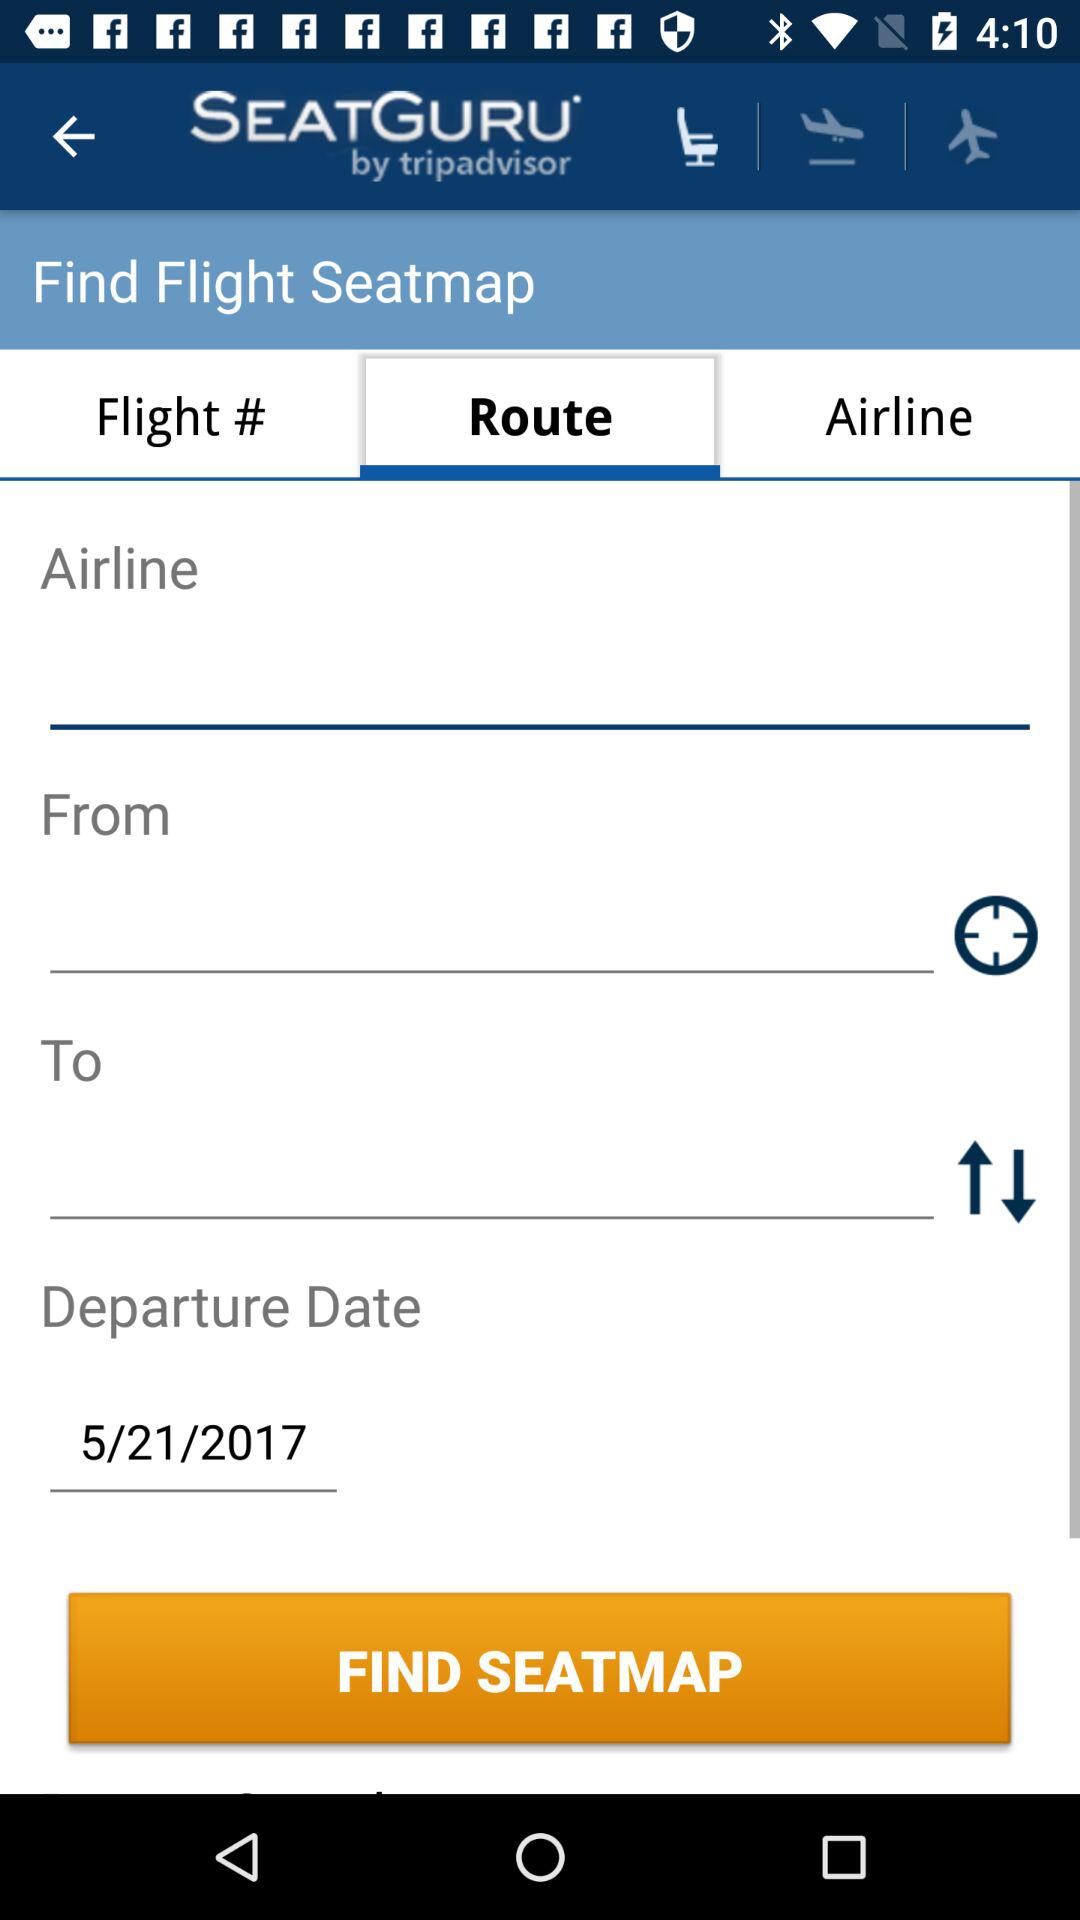 The width and height of the screenshot is (1080, 1920). Describe the element at coordinates (492, 934) in the screenshot. I see `enter airport code` at that location.